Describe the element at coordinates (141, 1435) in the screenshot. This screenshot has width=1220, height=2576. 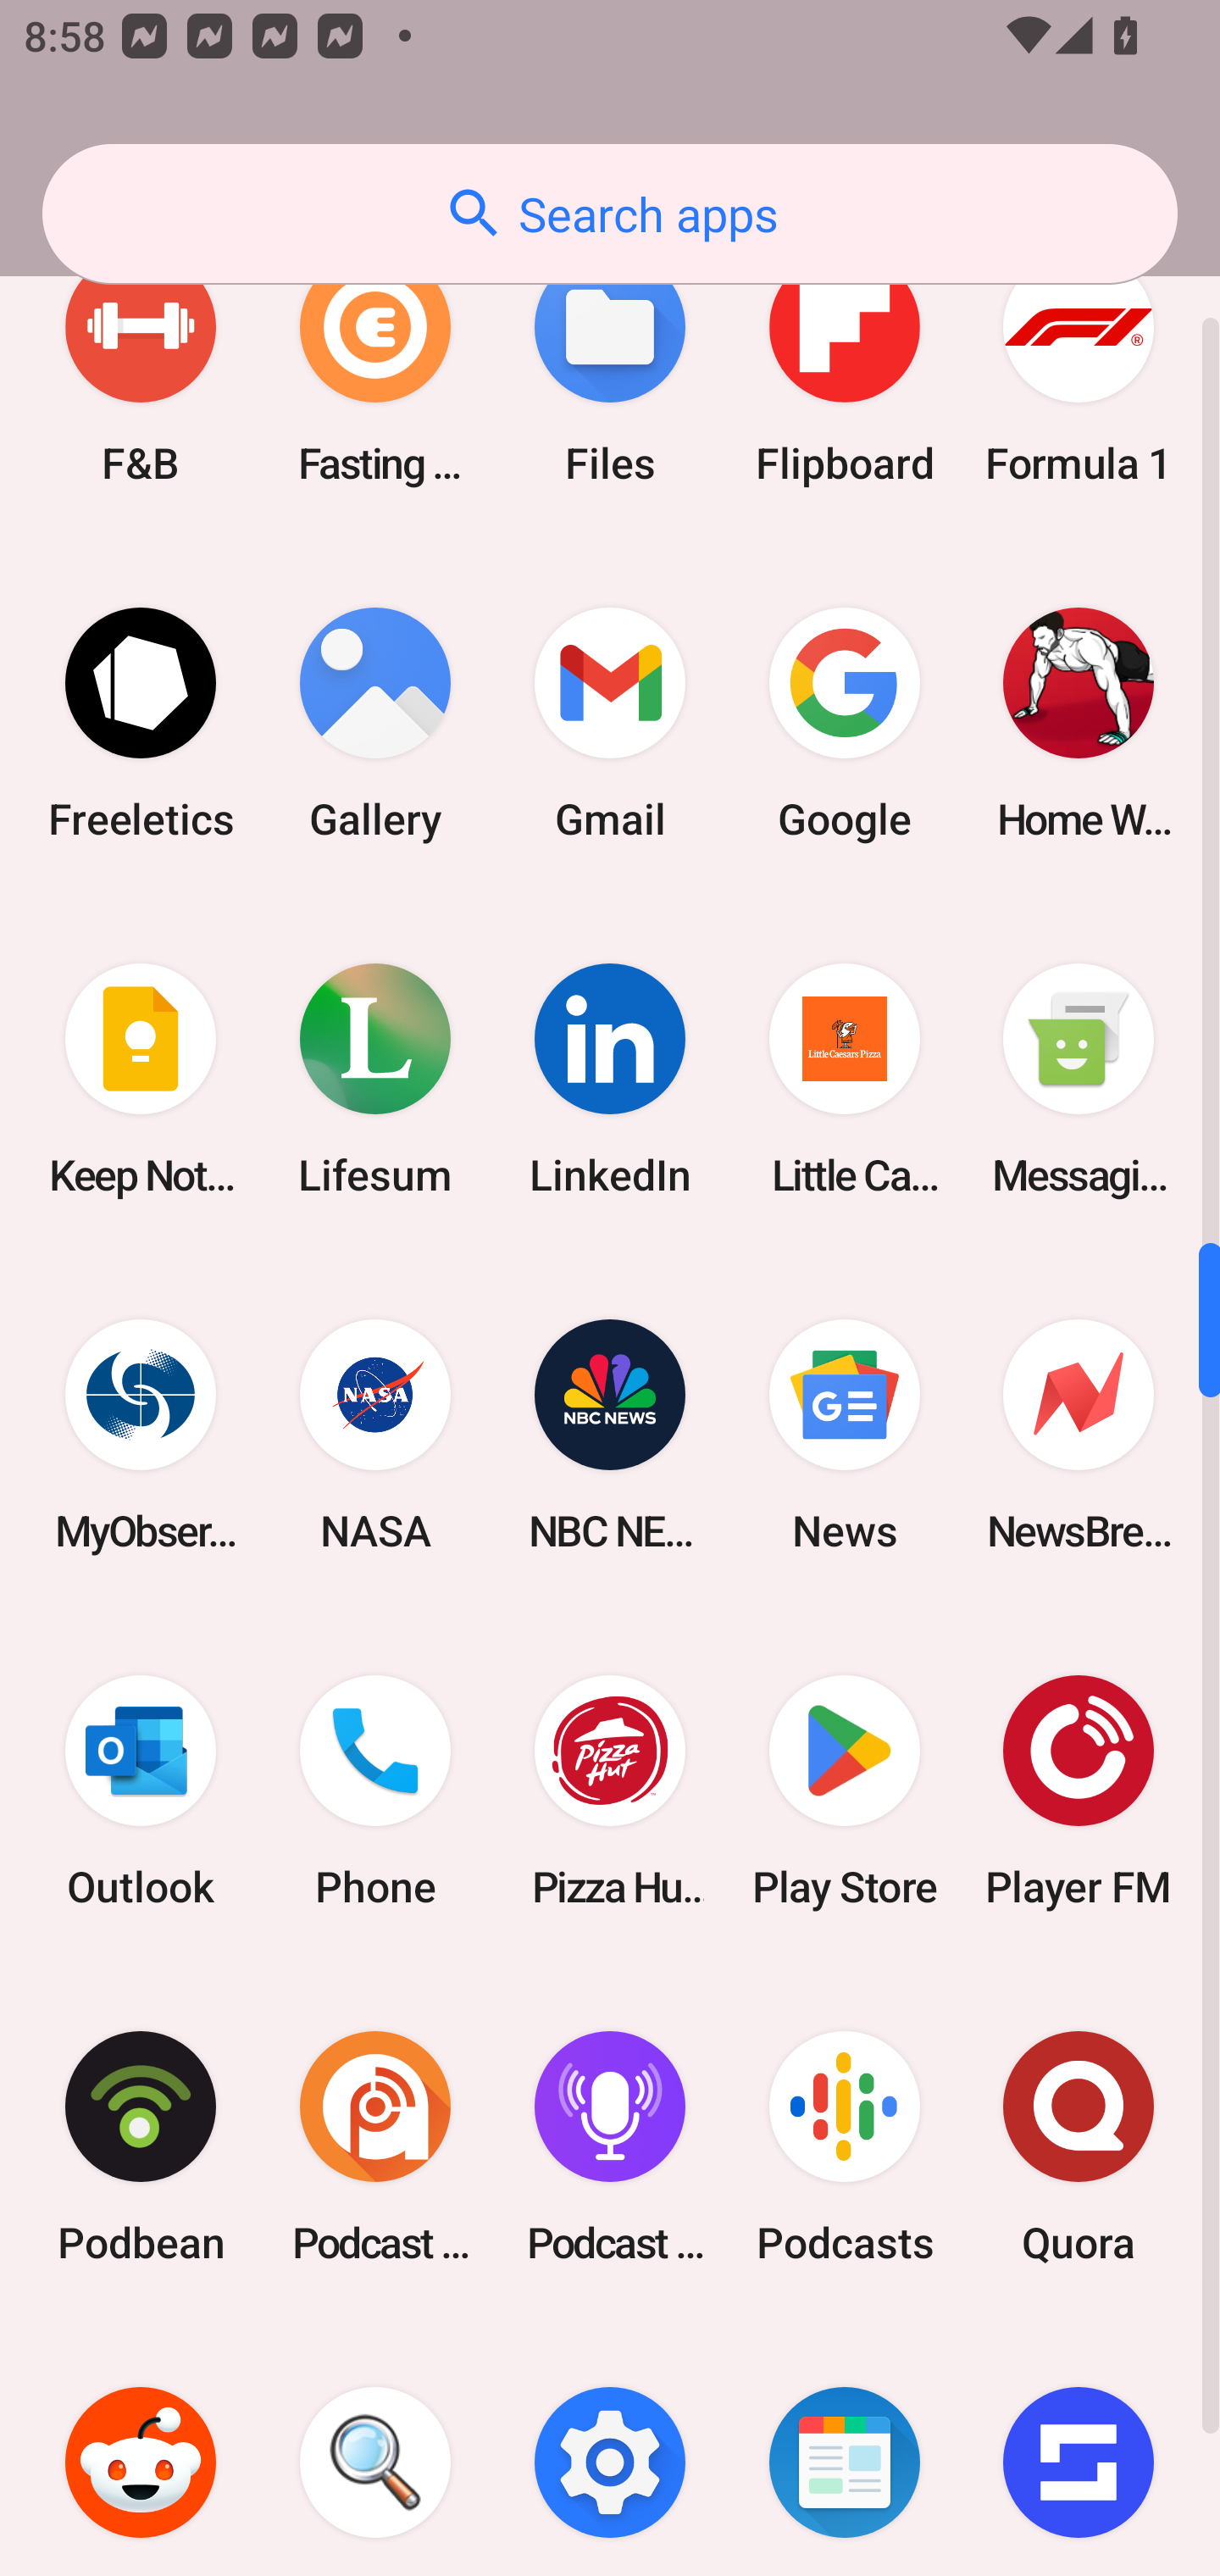
I see `MyObservatory` at that location.